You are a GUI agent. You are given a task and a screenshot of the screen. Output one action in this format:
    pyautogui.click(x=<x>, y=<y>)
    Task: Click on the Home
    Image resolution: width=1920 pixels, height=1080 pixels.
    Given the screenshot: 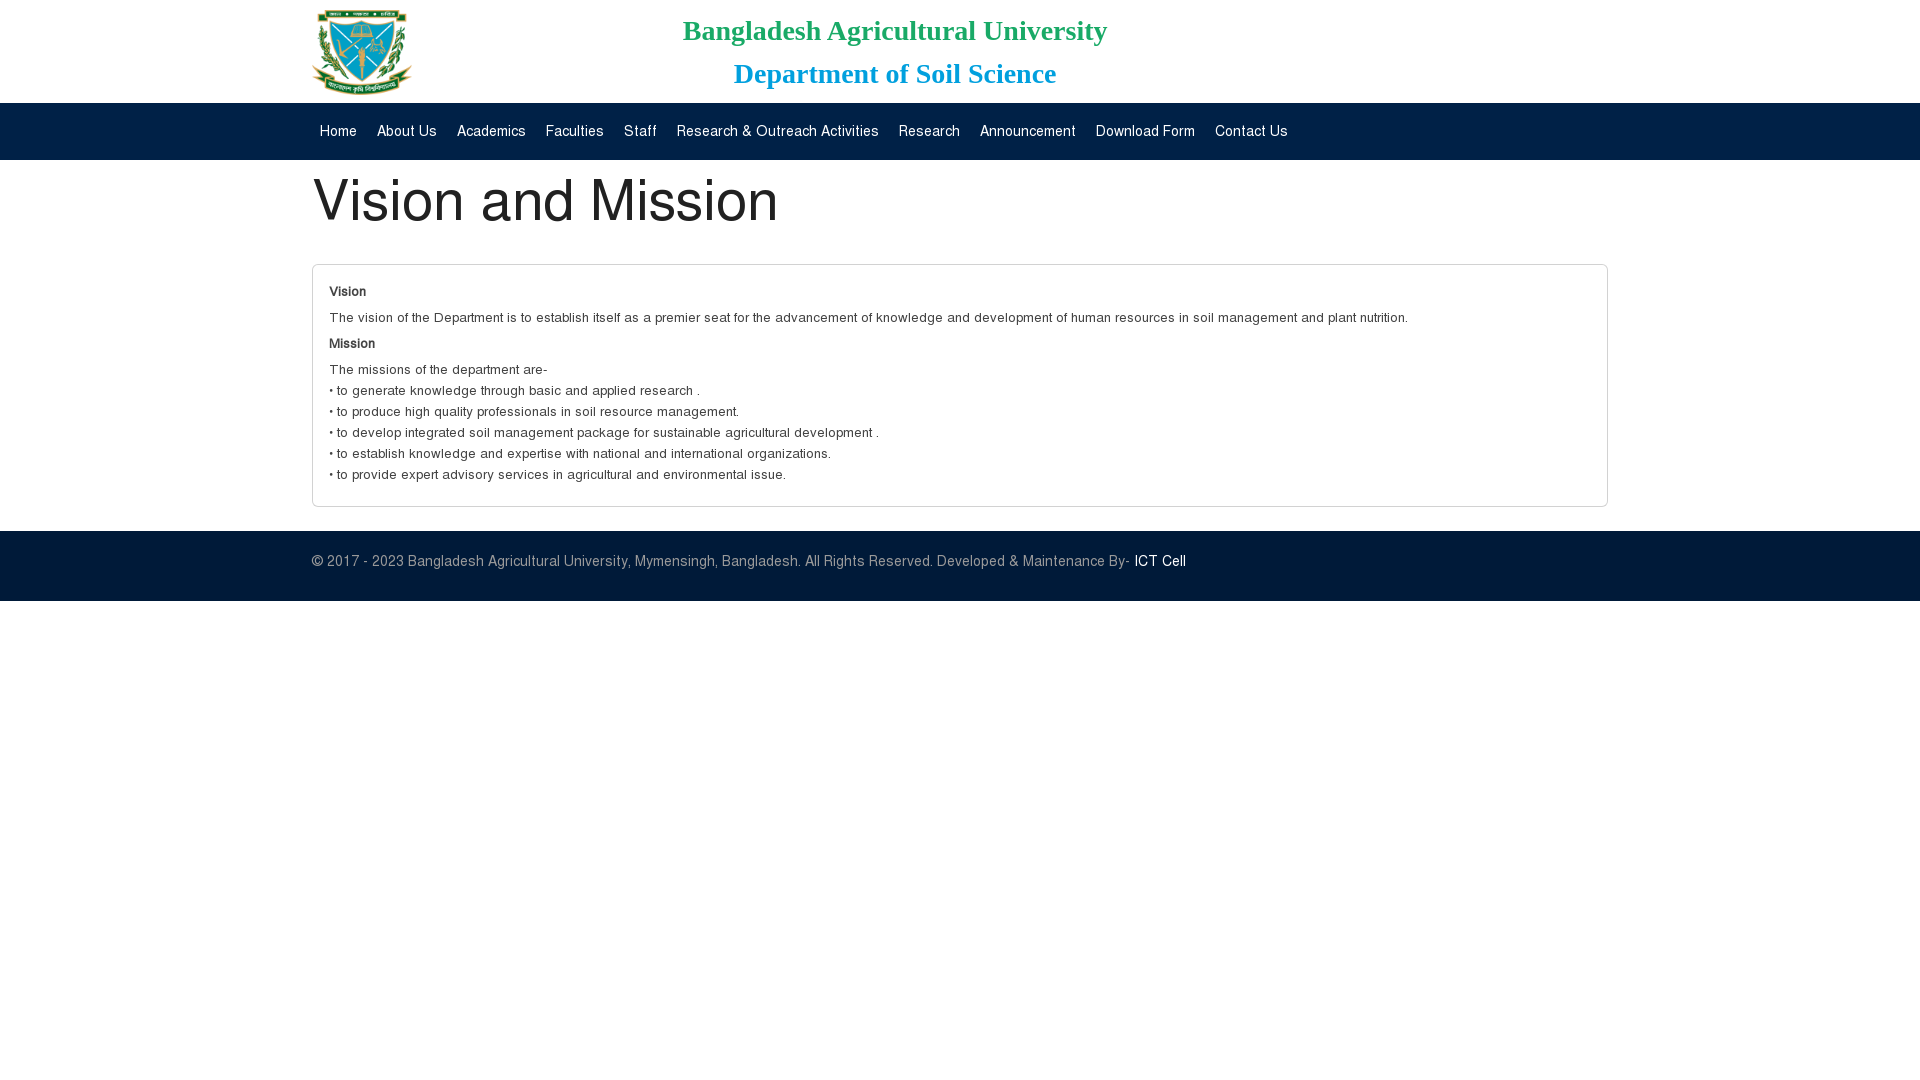 What is the action you would take?
    pyautogui.click(x=338, y=132)
    